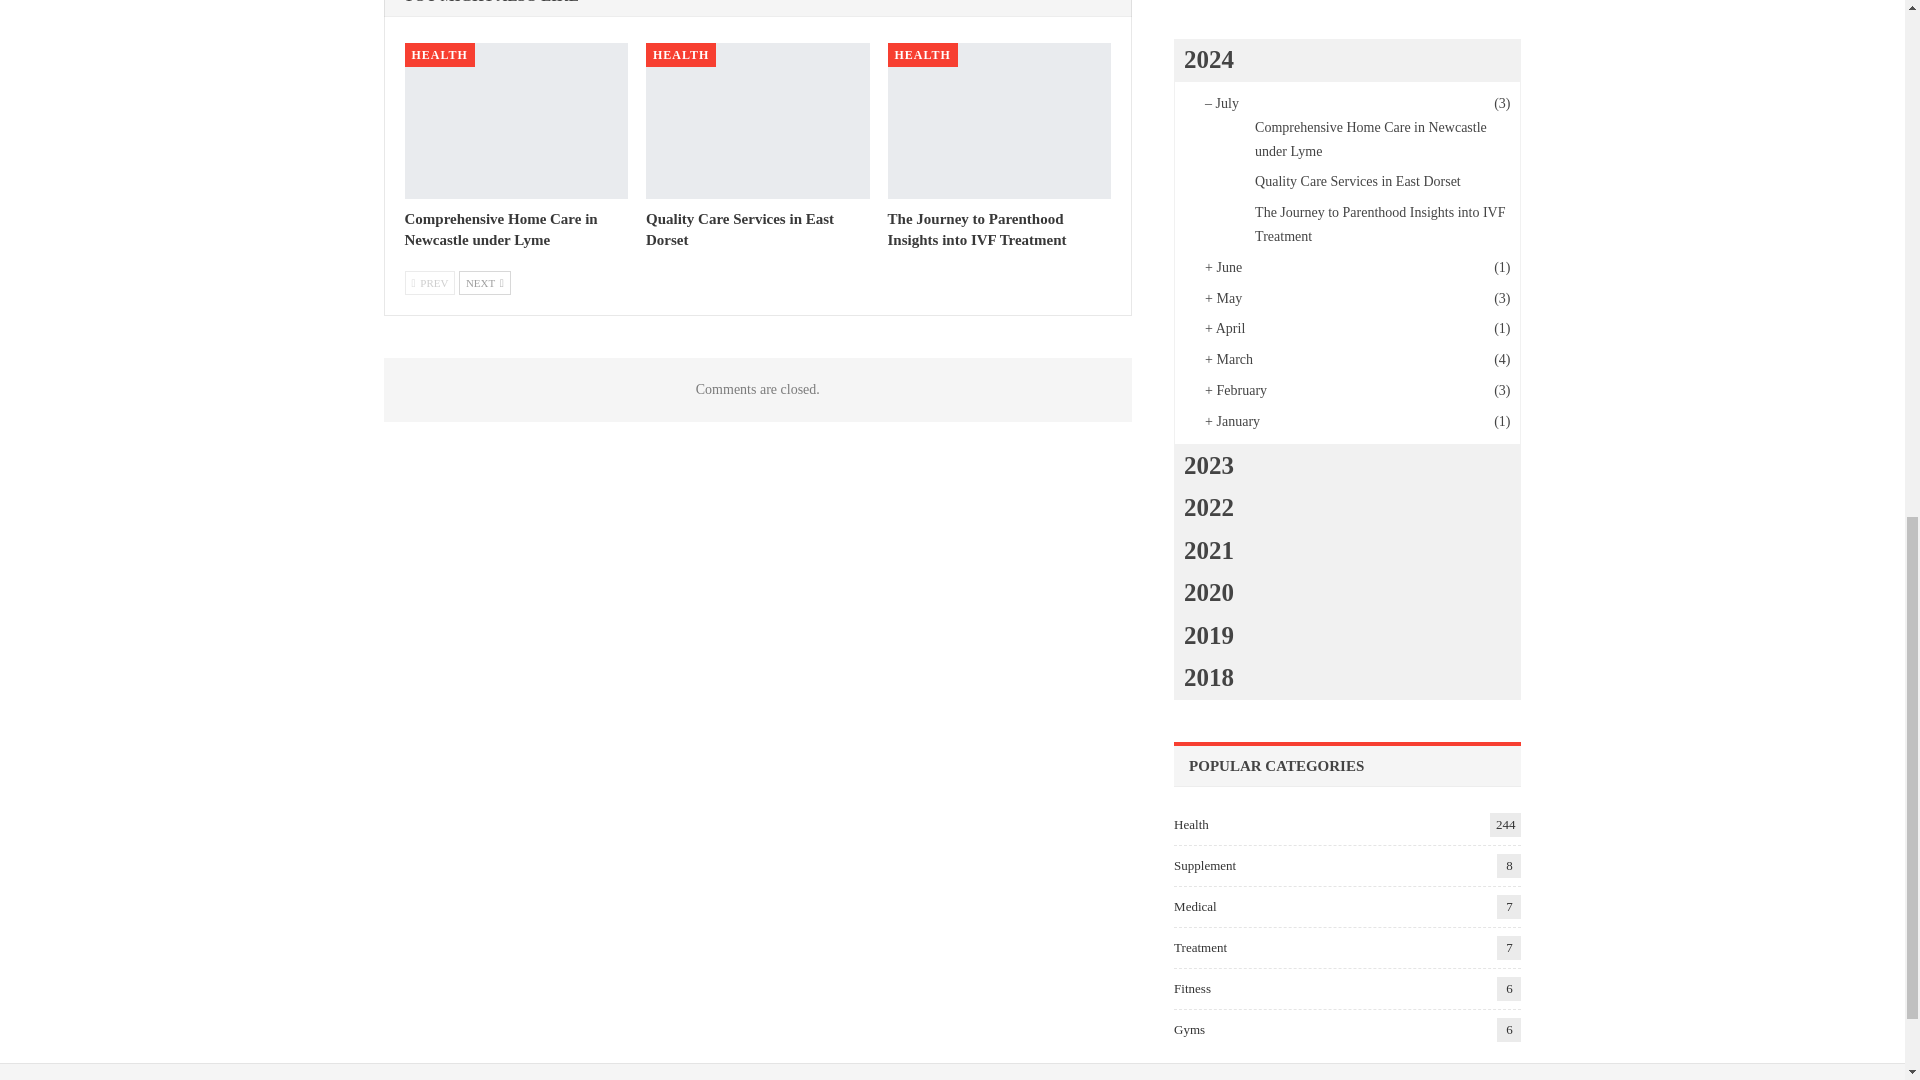 Image resolution: width=1920 pixels, height=1080 pixels. What do you see at coordinates (491, 2) in the screenshot?
I see `YOU MIGHT ALSO LIKE` at bounding box center [491, 2].